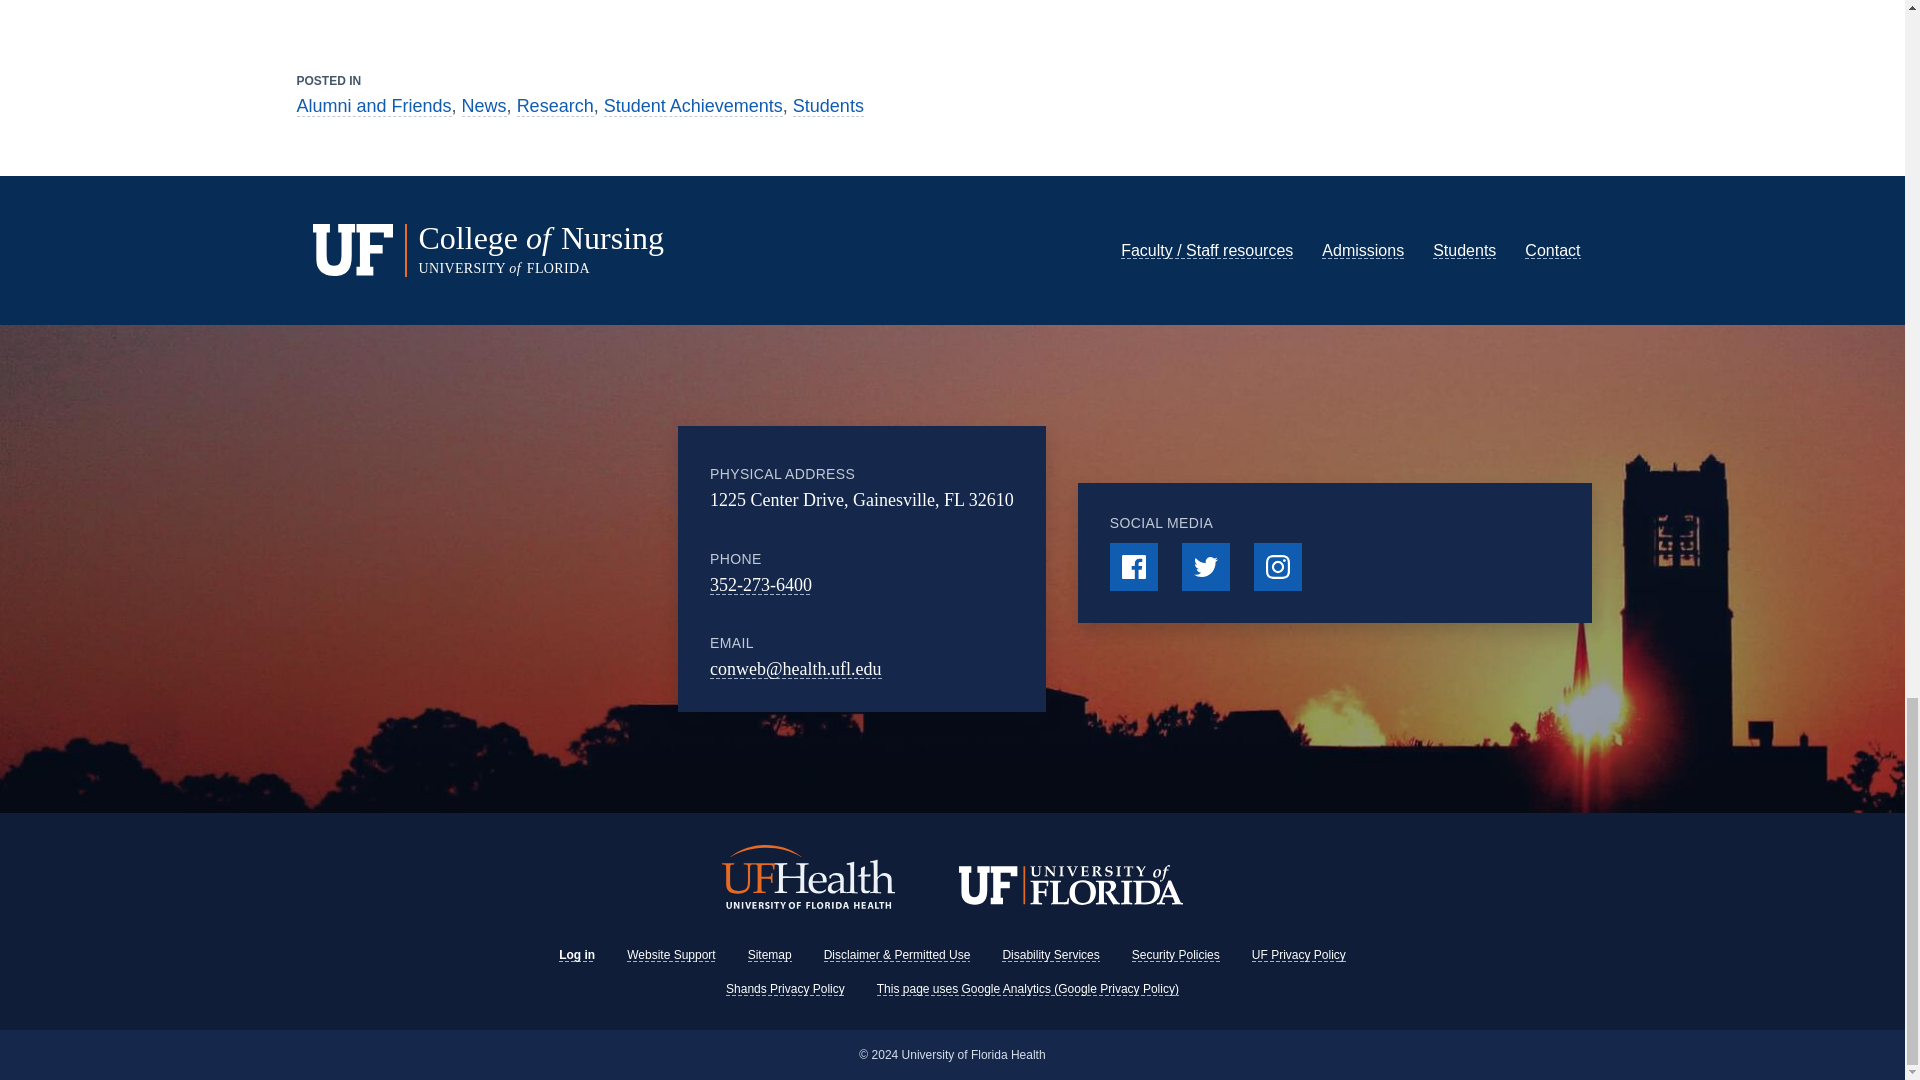  I want to click on Log in, so click(576, 955).